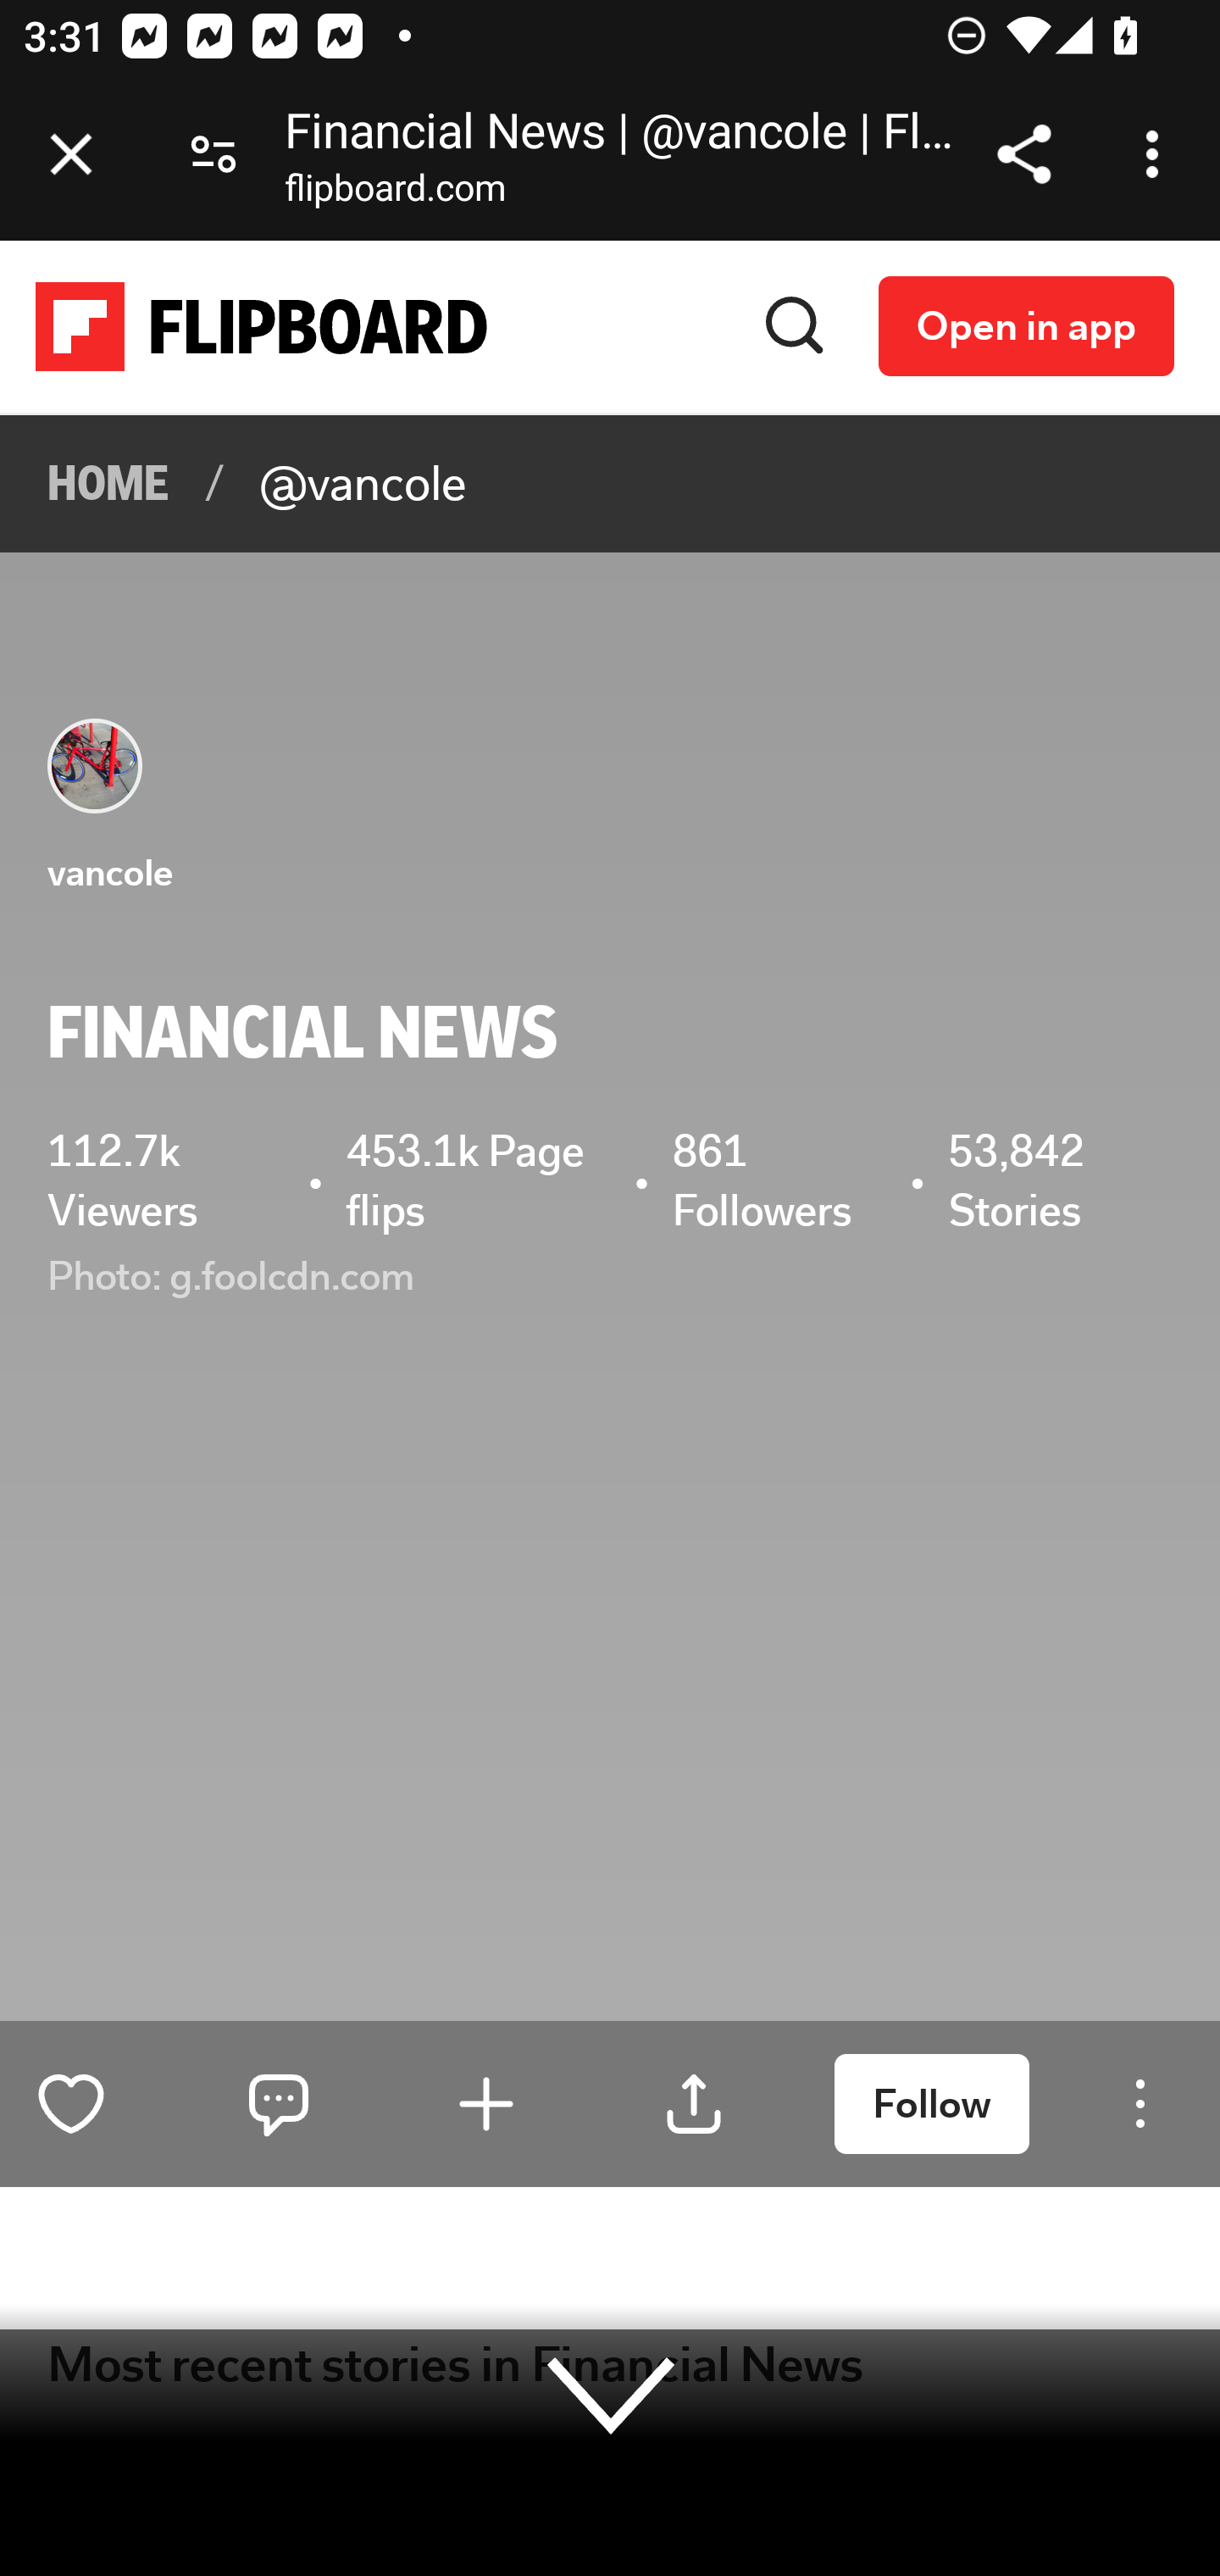 This screenshot has width=1220, height=2576. I want to click on Share link address, so click(1023, 154).